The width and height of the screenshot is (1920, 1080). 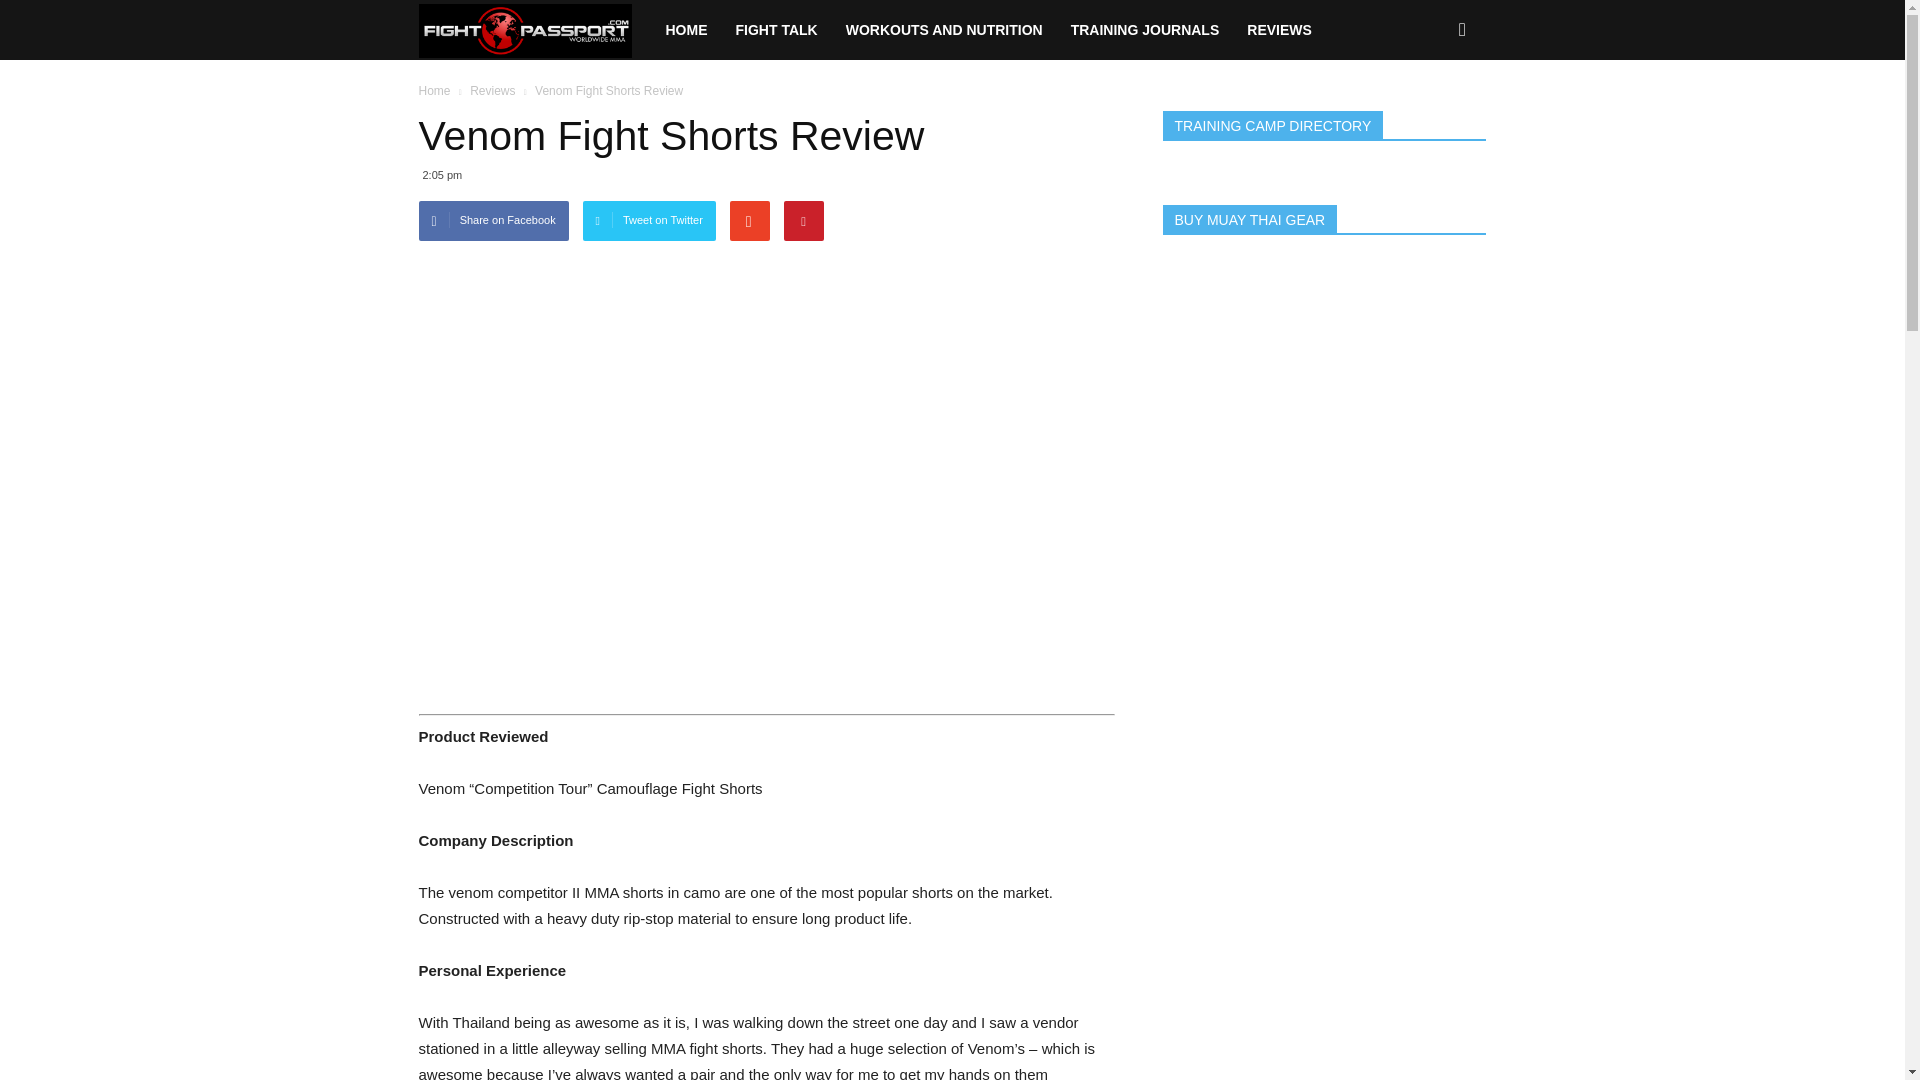 I want to click on TRAINING JOURNALS, so click(x=1146, y=30).